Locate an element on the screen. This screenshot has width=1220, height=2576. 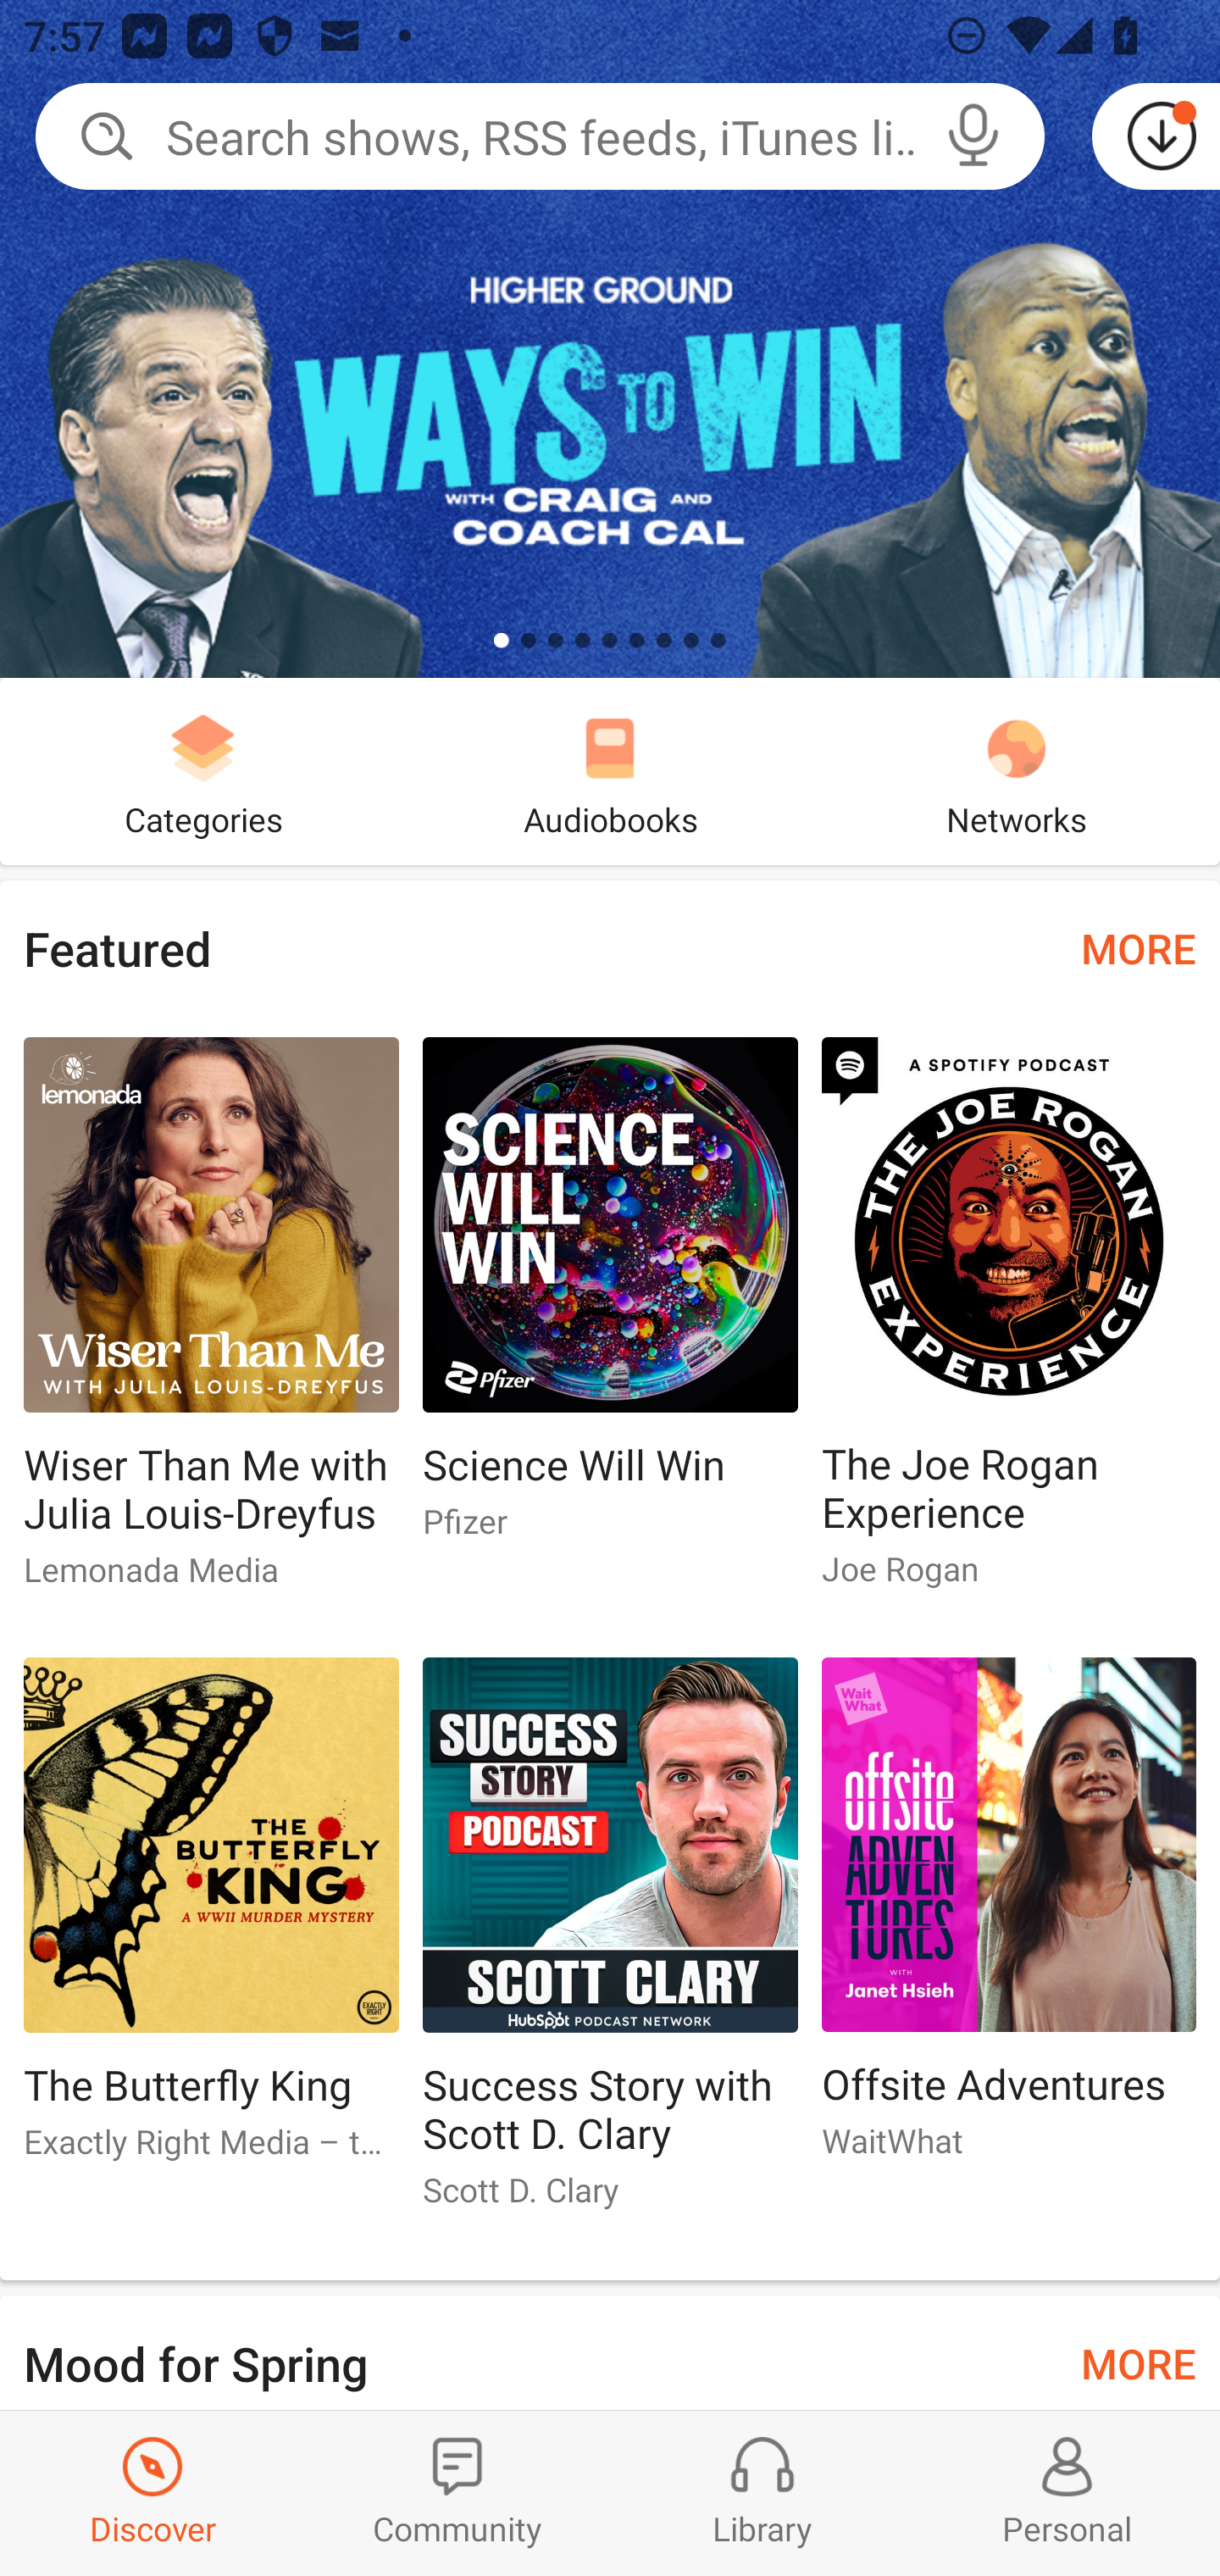
Library is located at coordinates (762, 2493).